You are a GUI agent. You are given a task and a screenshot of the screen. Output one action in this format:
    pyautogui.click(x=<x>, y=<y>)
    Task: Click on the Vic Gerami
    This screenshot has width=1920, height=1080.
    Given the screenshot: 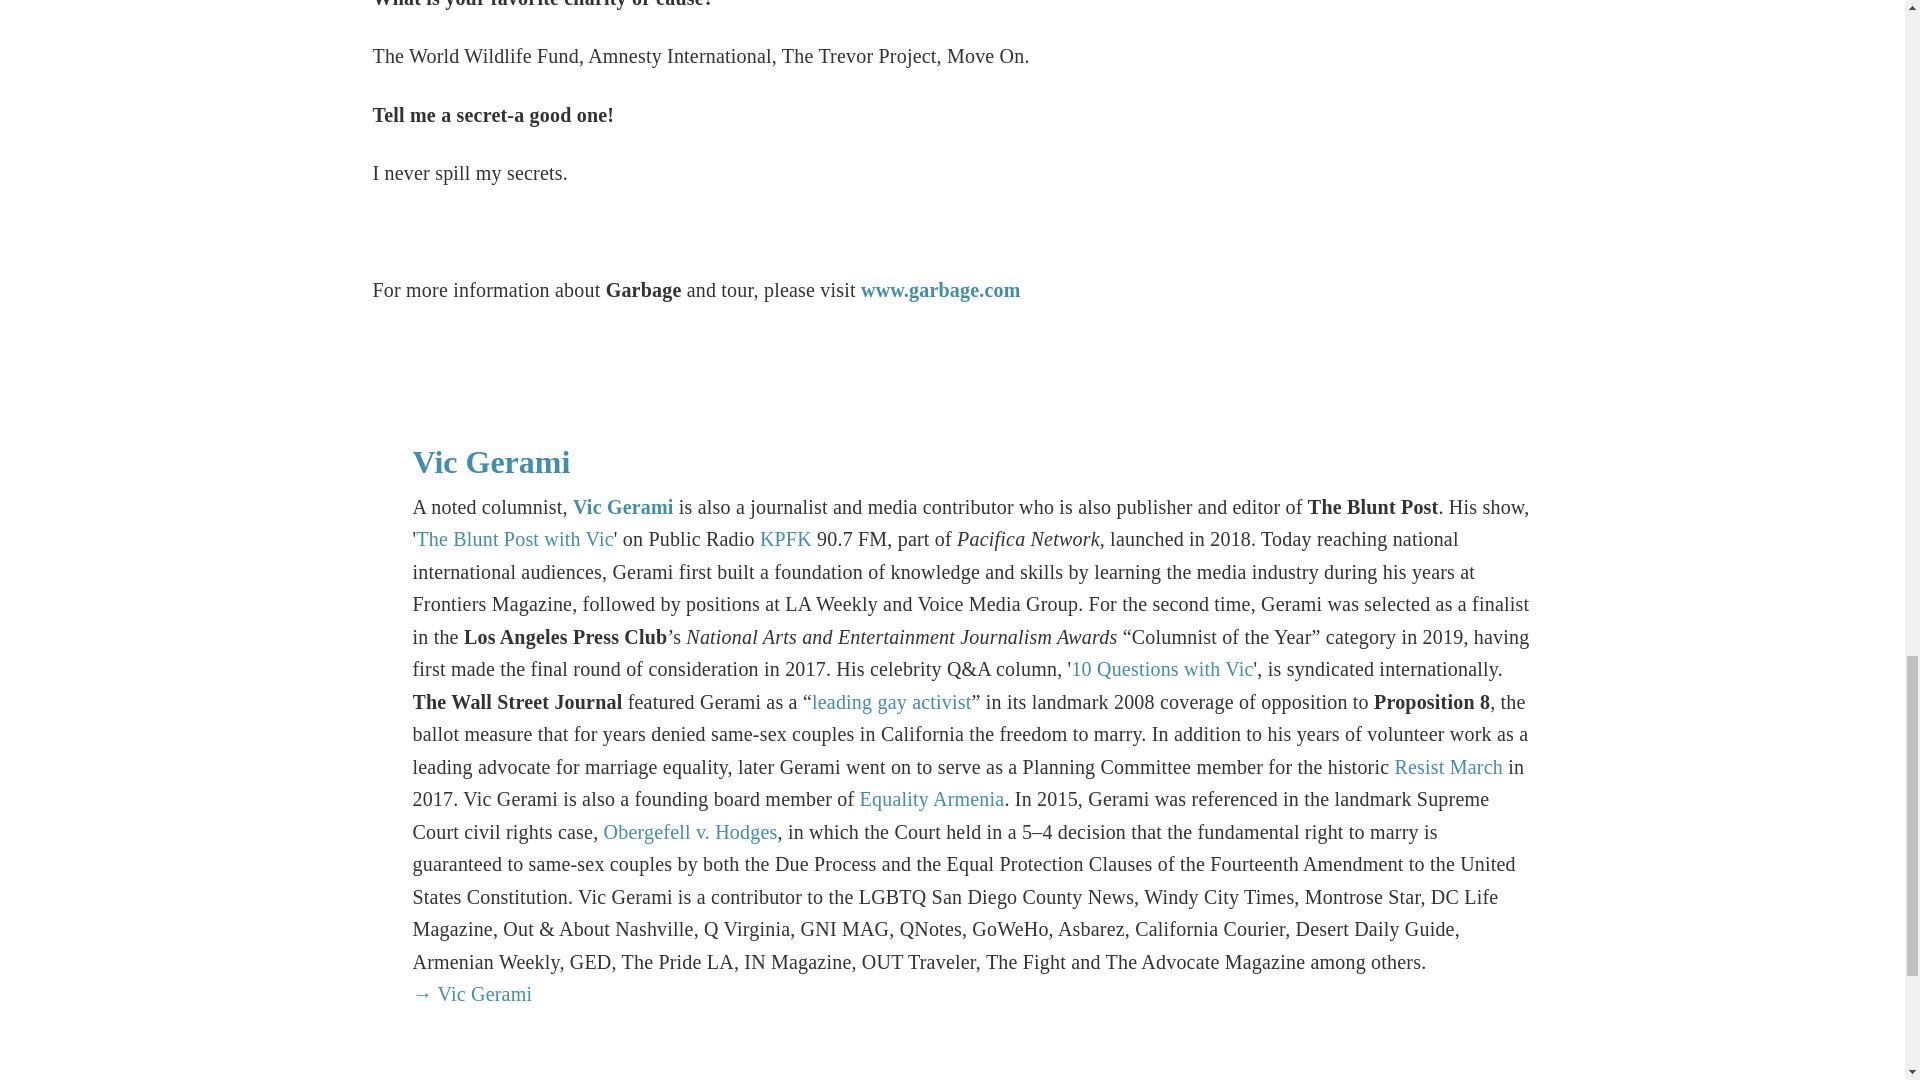 What is the action you would take?
    pyautogui.click(x=491, y=461)
    